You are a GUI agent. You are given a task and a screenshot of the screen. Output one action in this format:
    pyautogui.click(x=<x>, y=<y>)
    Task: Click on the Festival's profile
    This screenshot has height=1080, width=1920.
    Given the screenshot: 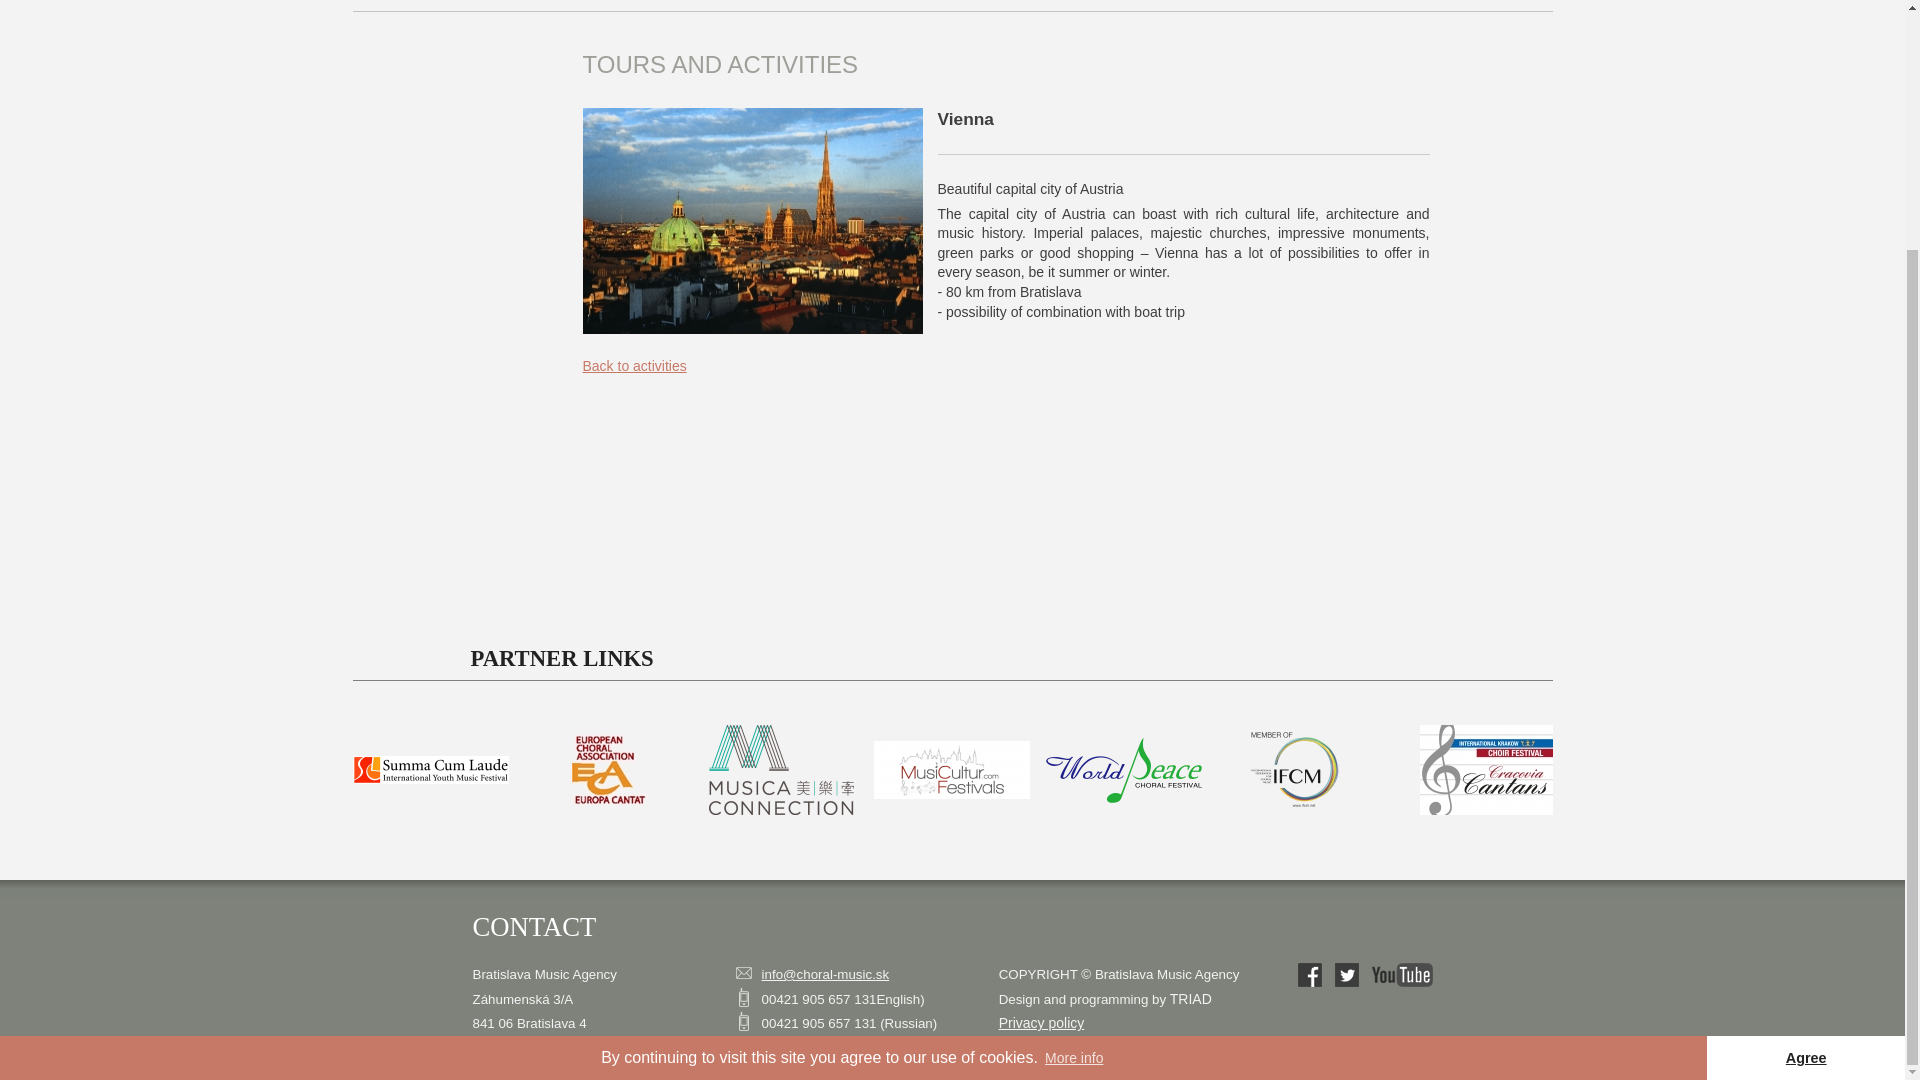 What is the action you would take?
    pyautogui.click(x=522, y=5)
    